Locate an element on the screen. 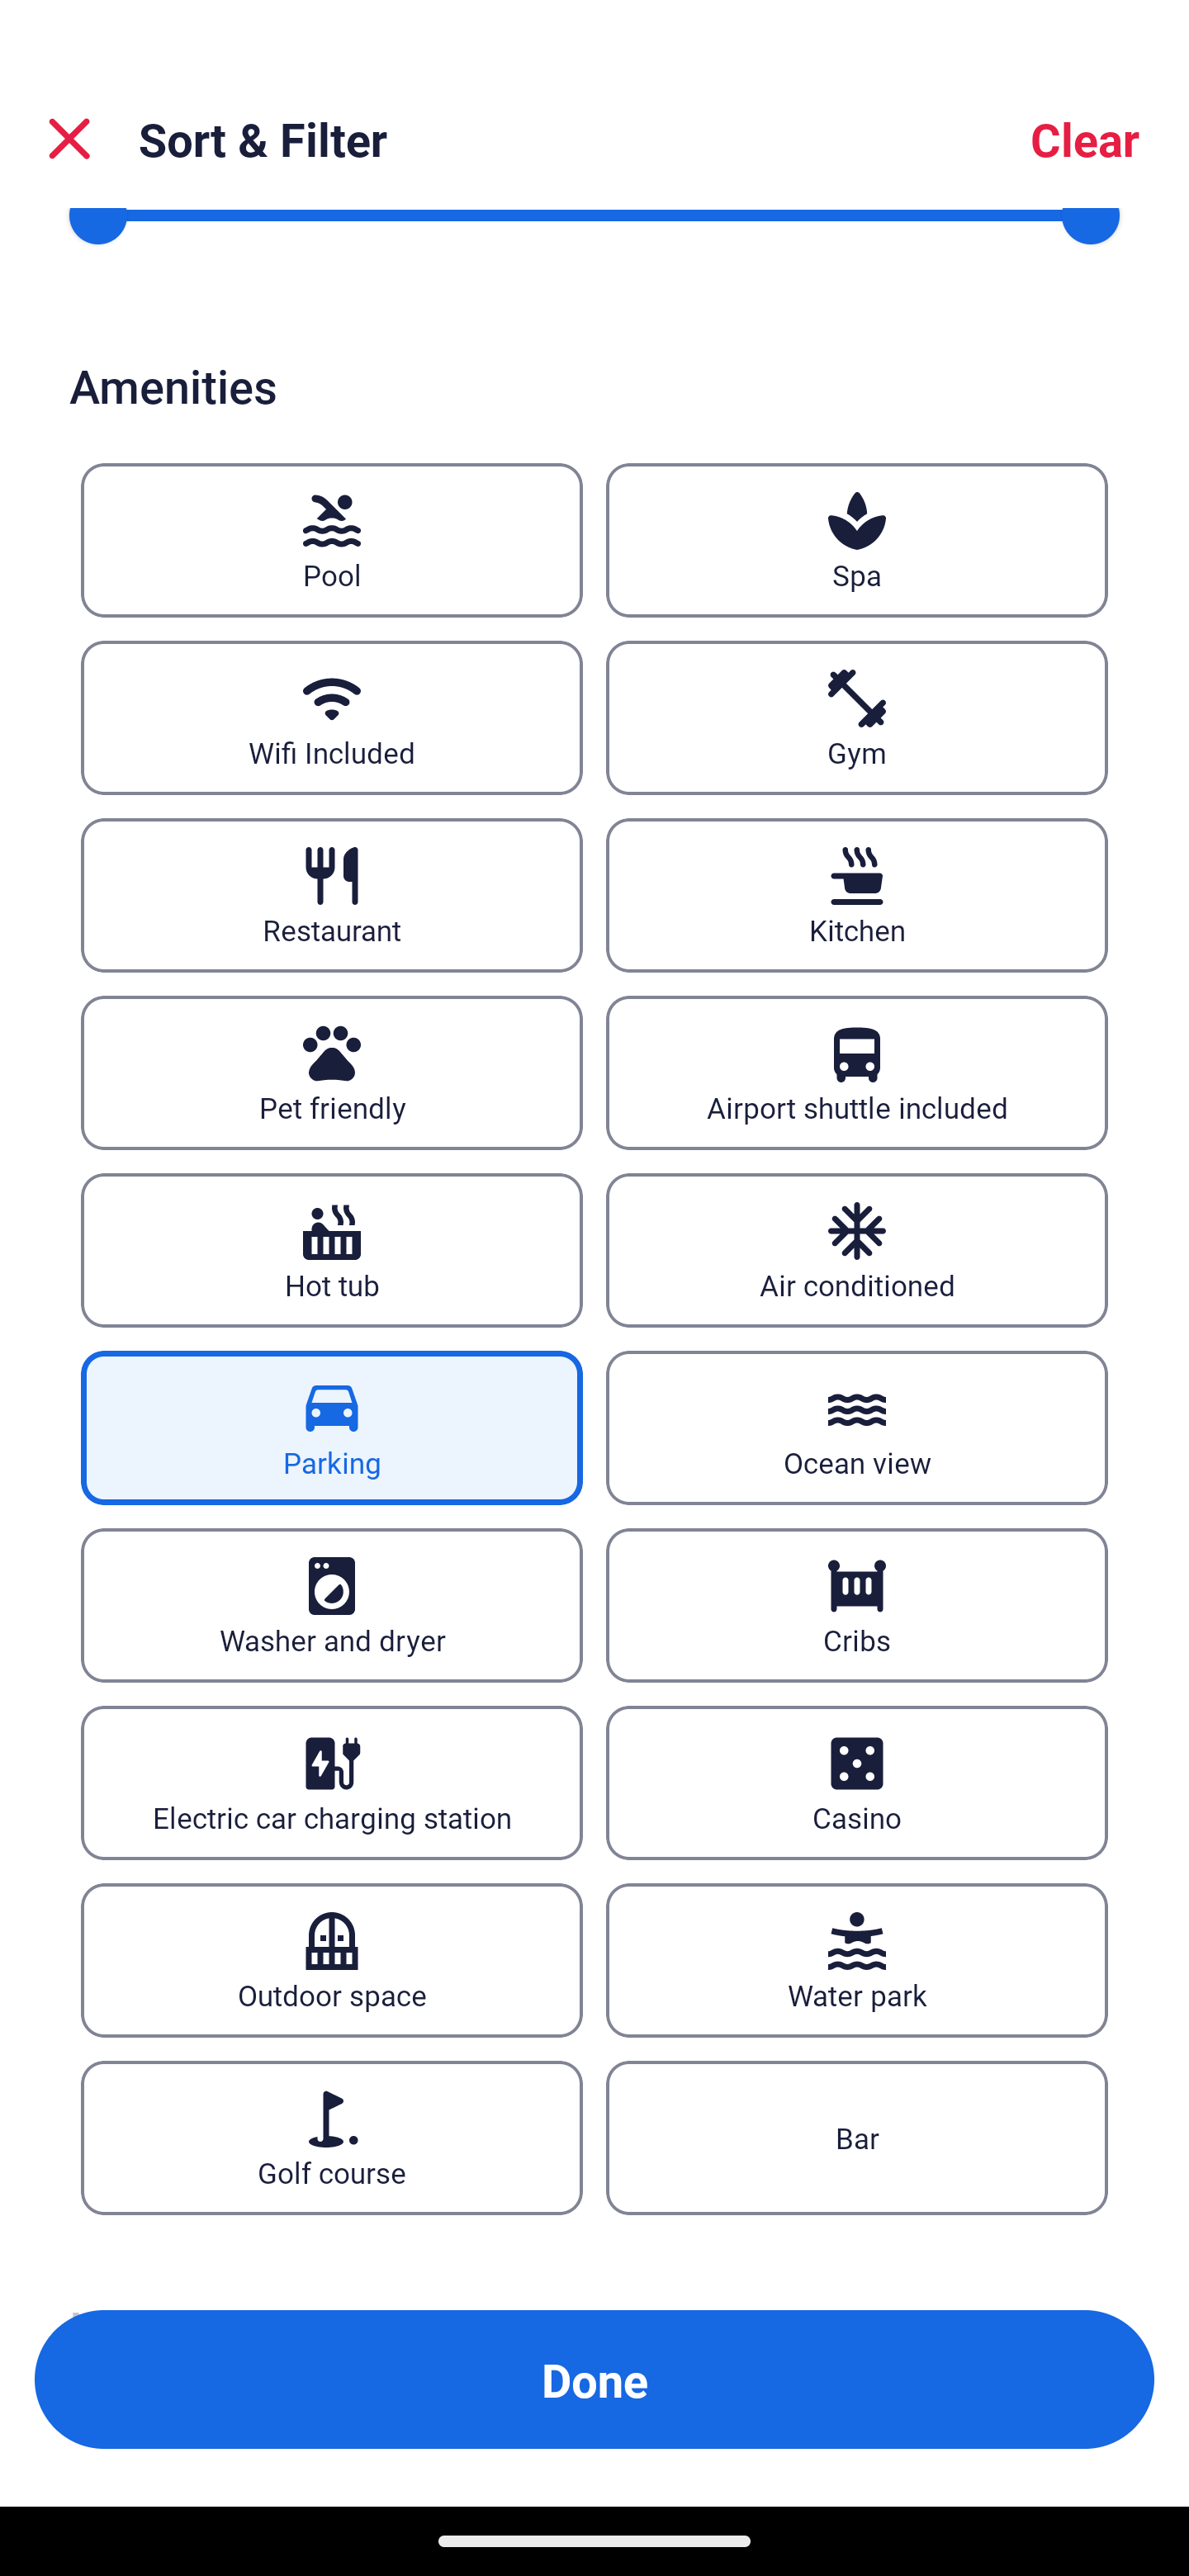 The image size is (1189, 2576). Water park is located at coordinates (857, 1960).